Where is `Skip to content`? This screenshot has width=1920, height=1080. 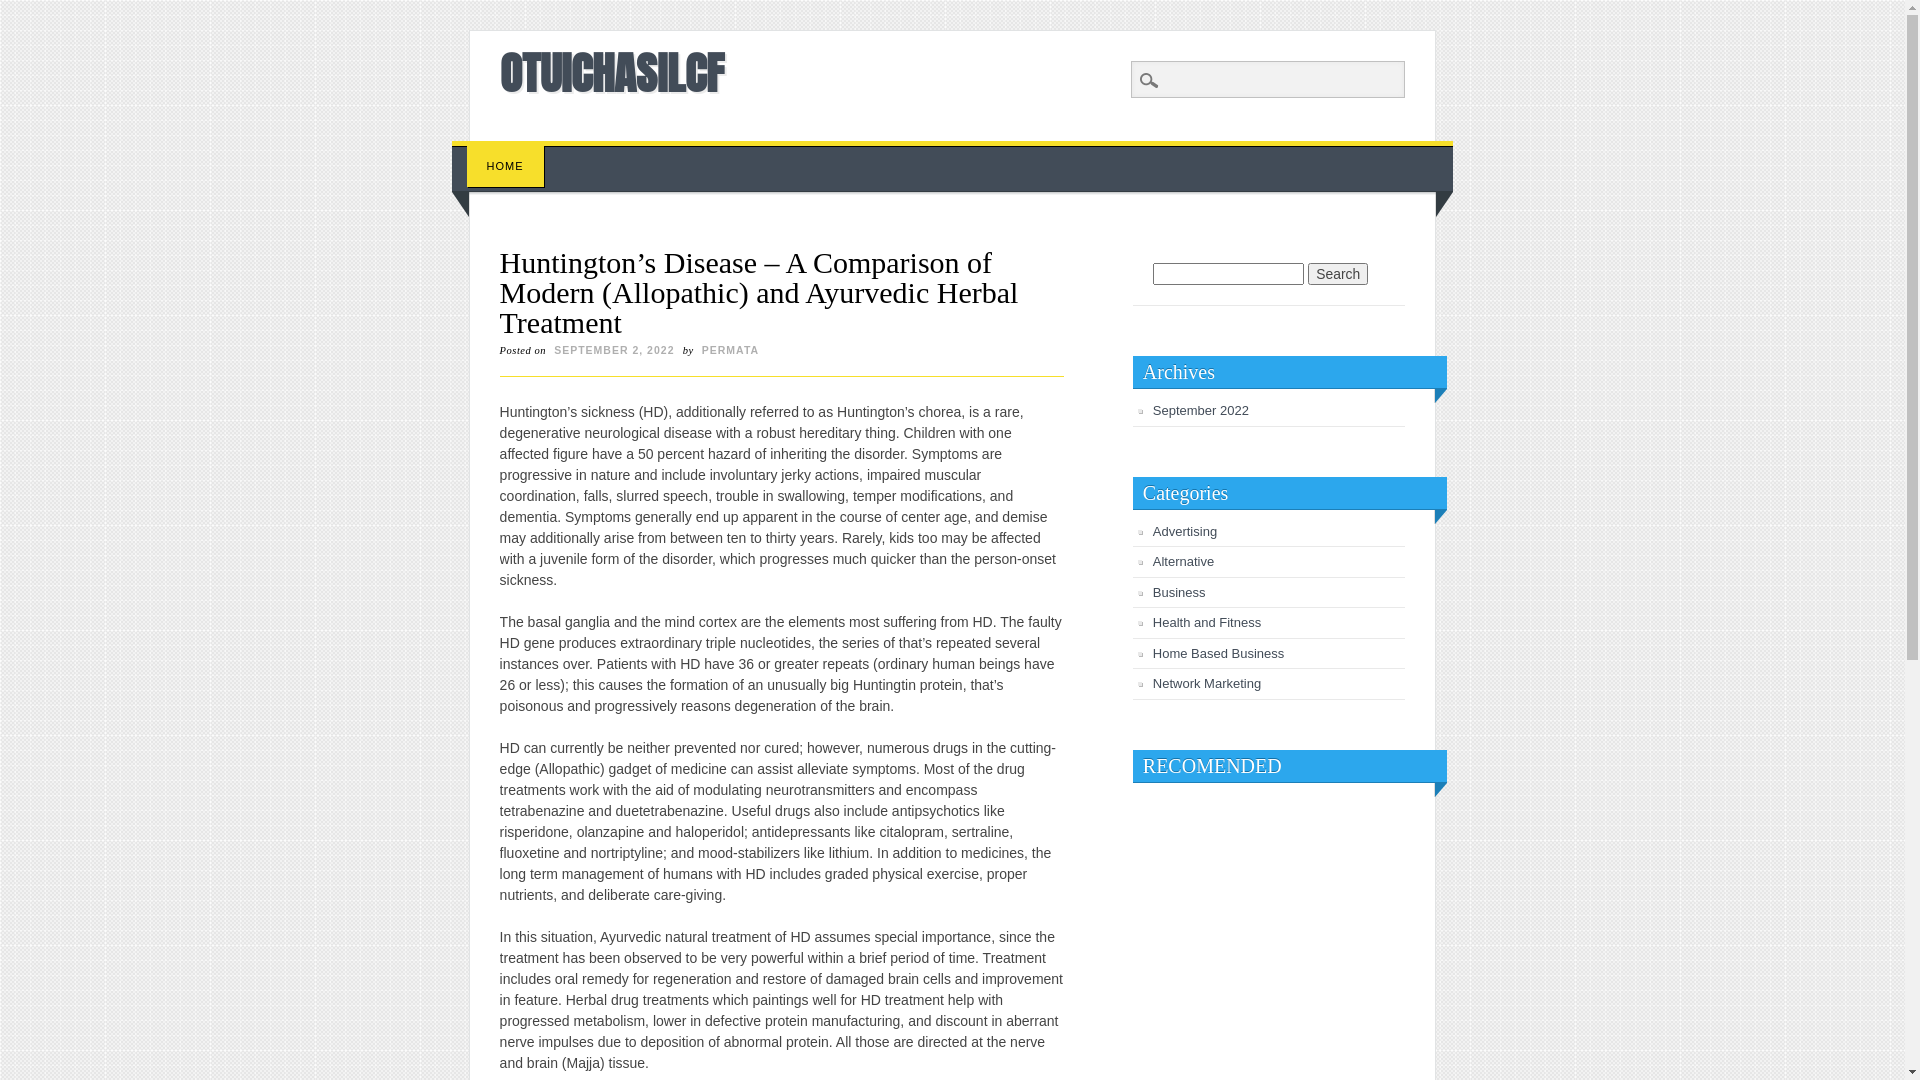
Skip to content is located at coordinates (498, 151).